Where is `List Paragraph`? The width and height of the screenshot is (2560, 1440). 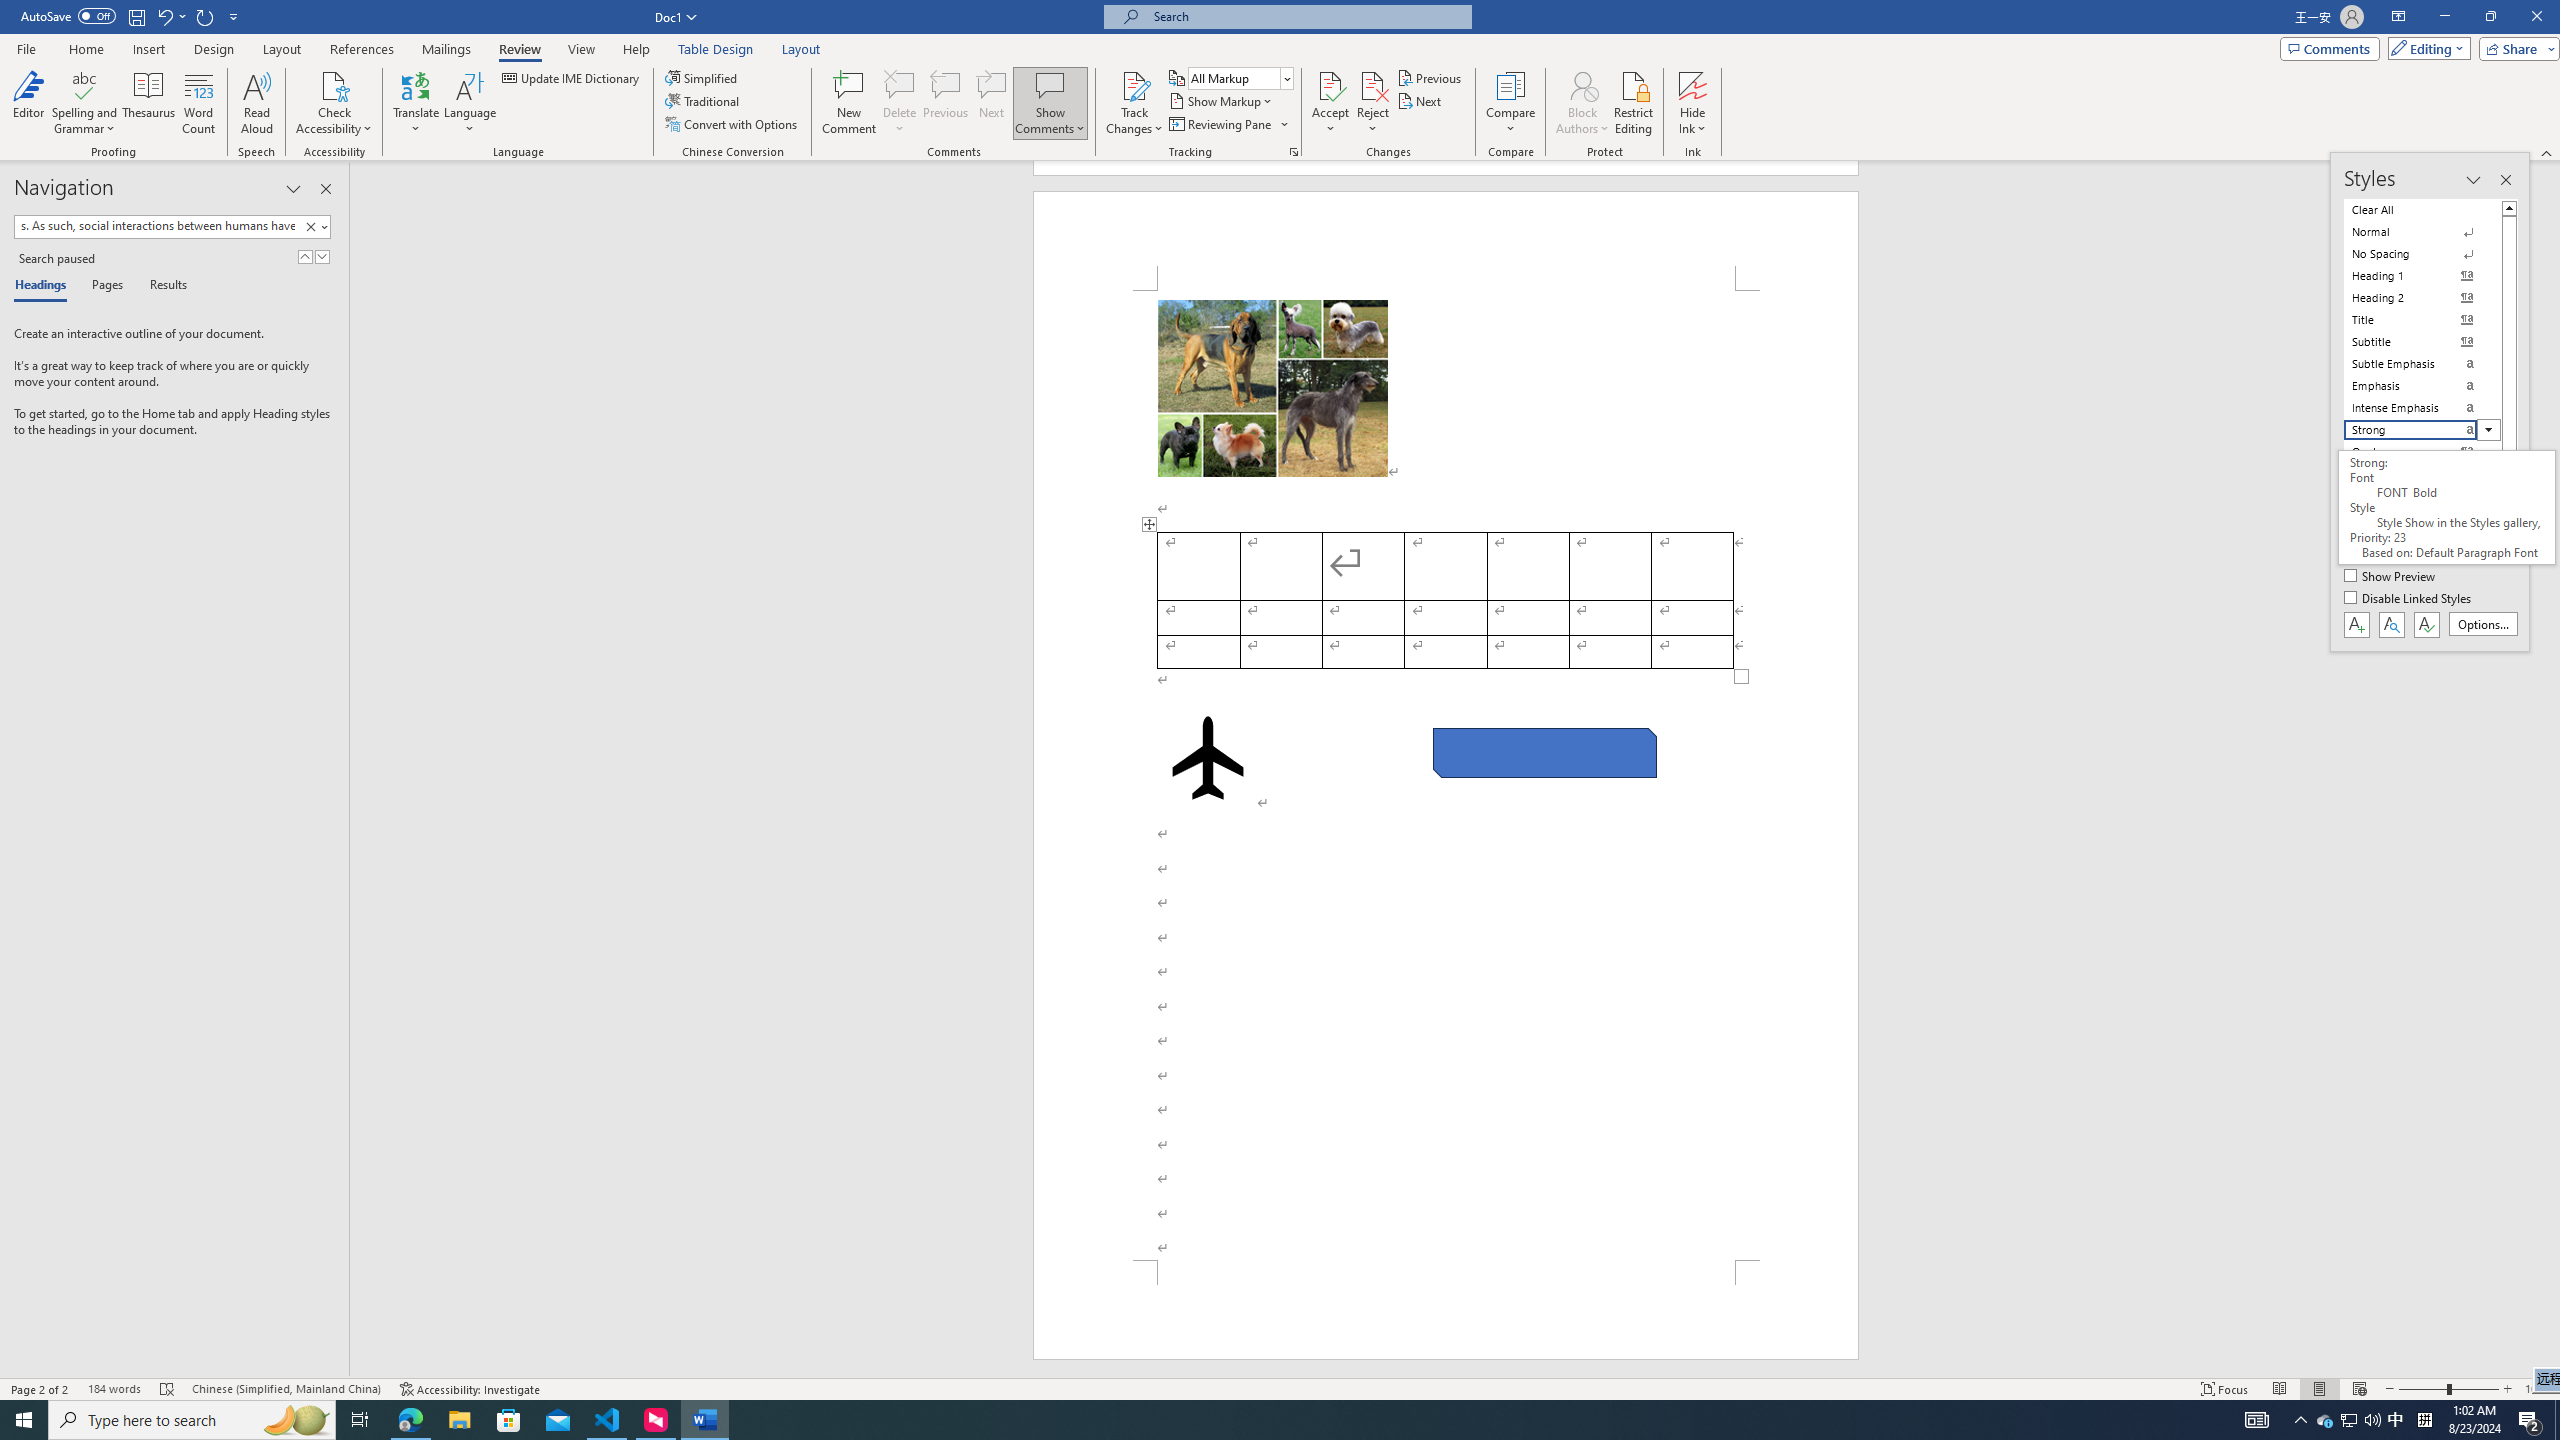 List Paragraph is located at coordinates (2422, 562).